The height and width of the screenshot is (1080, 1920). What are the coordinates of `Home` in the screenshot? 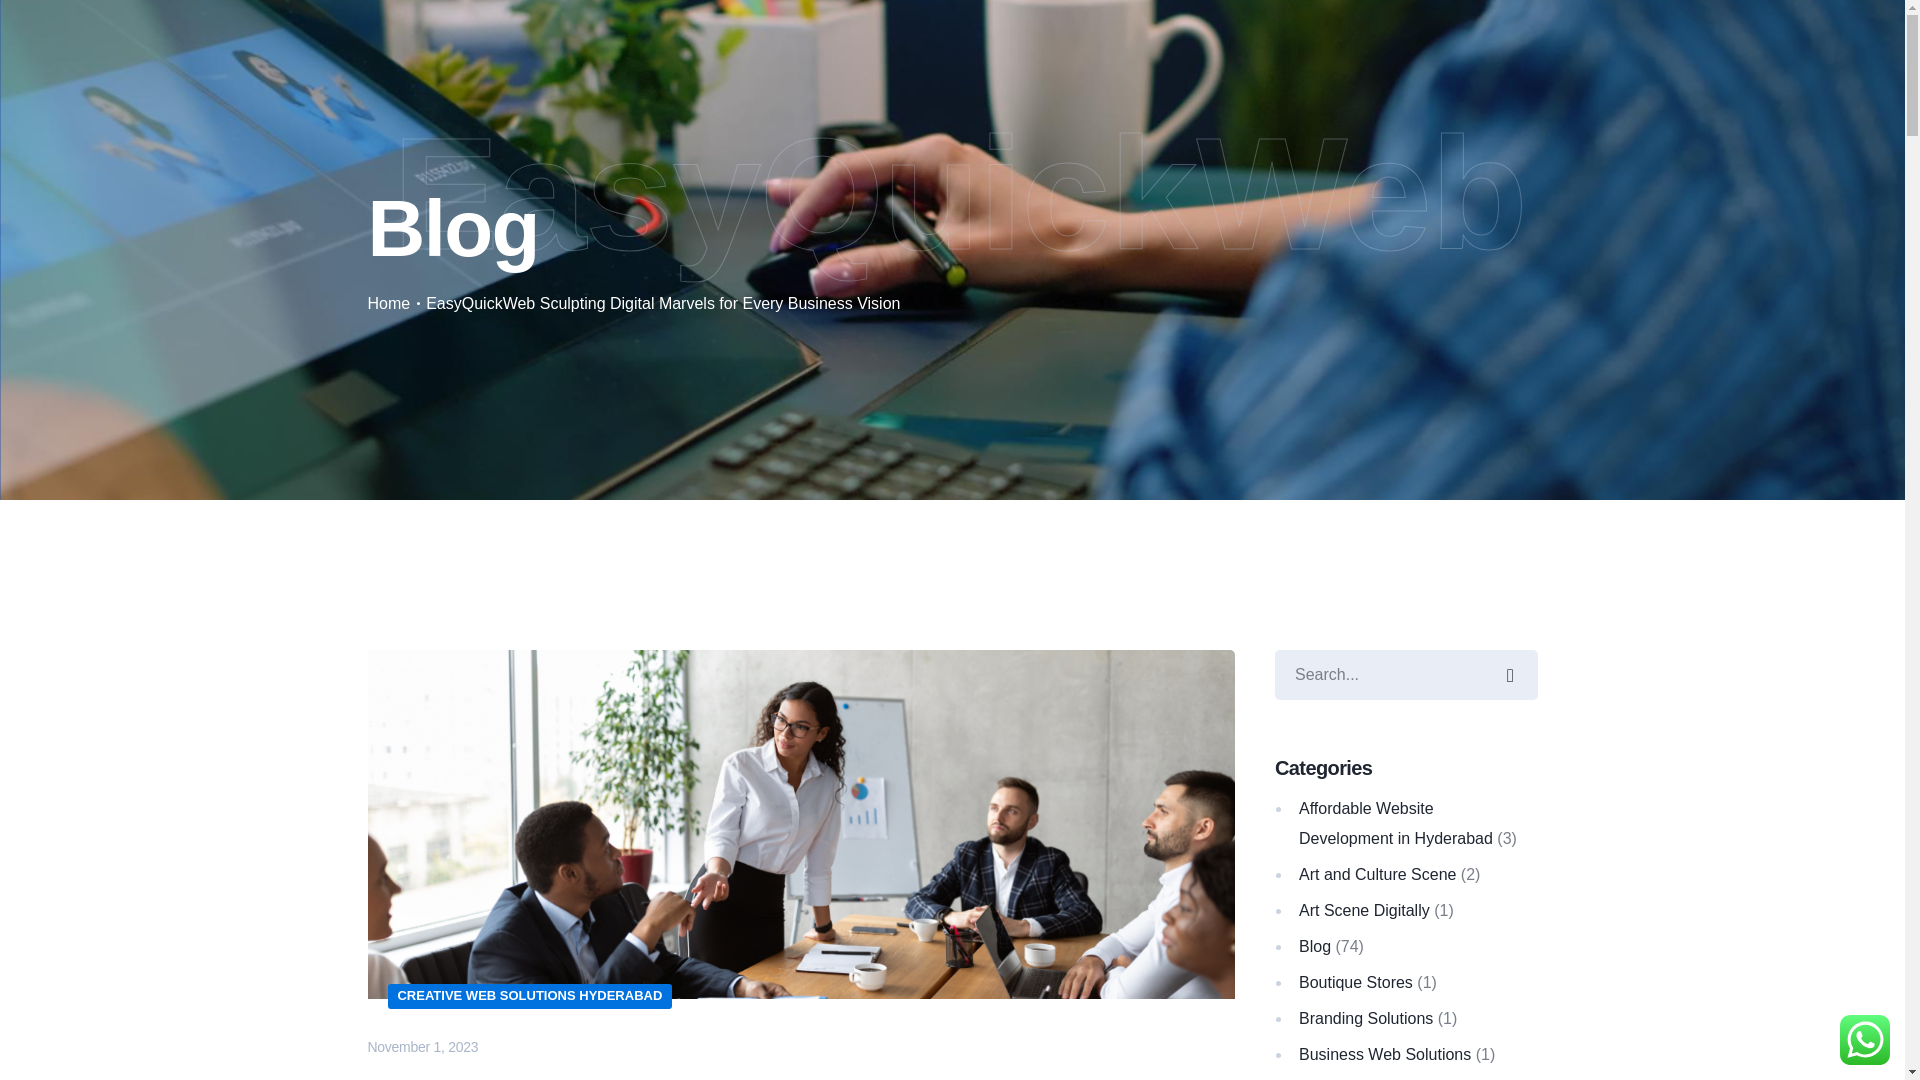 It's located at (389, 303).